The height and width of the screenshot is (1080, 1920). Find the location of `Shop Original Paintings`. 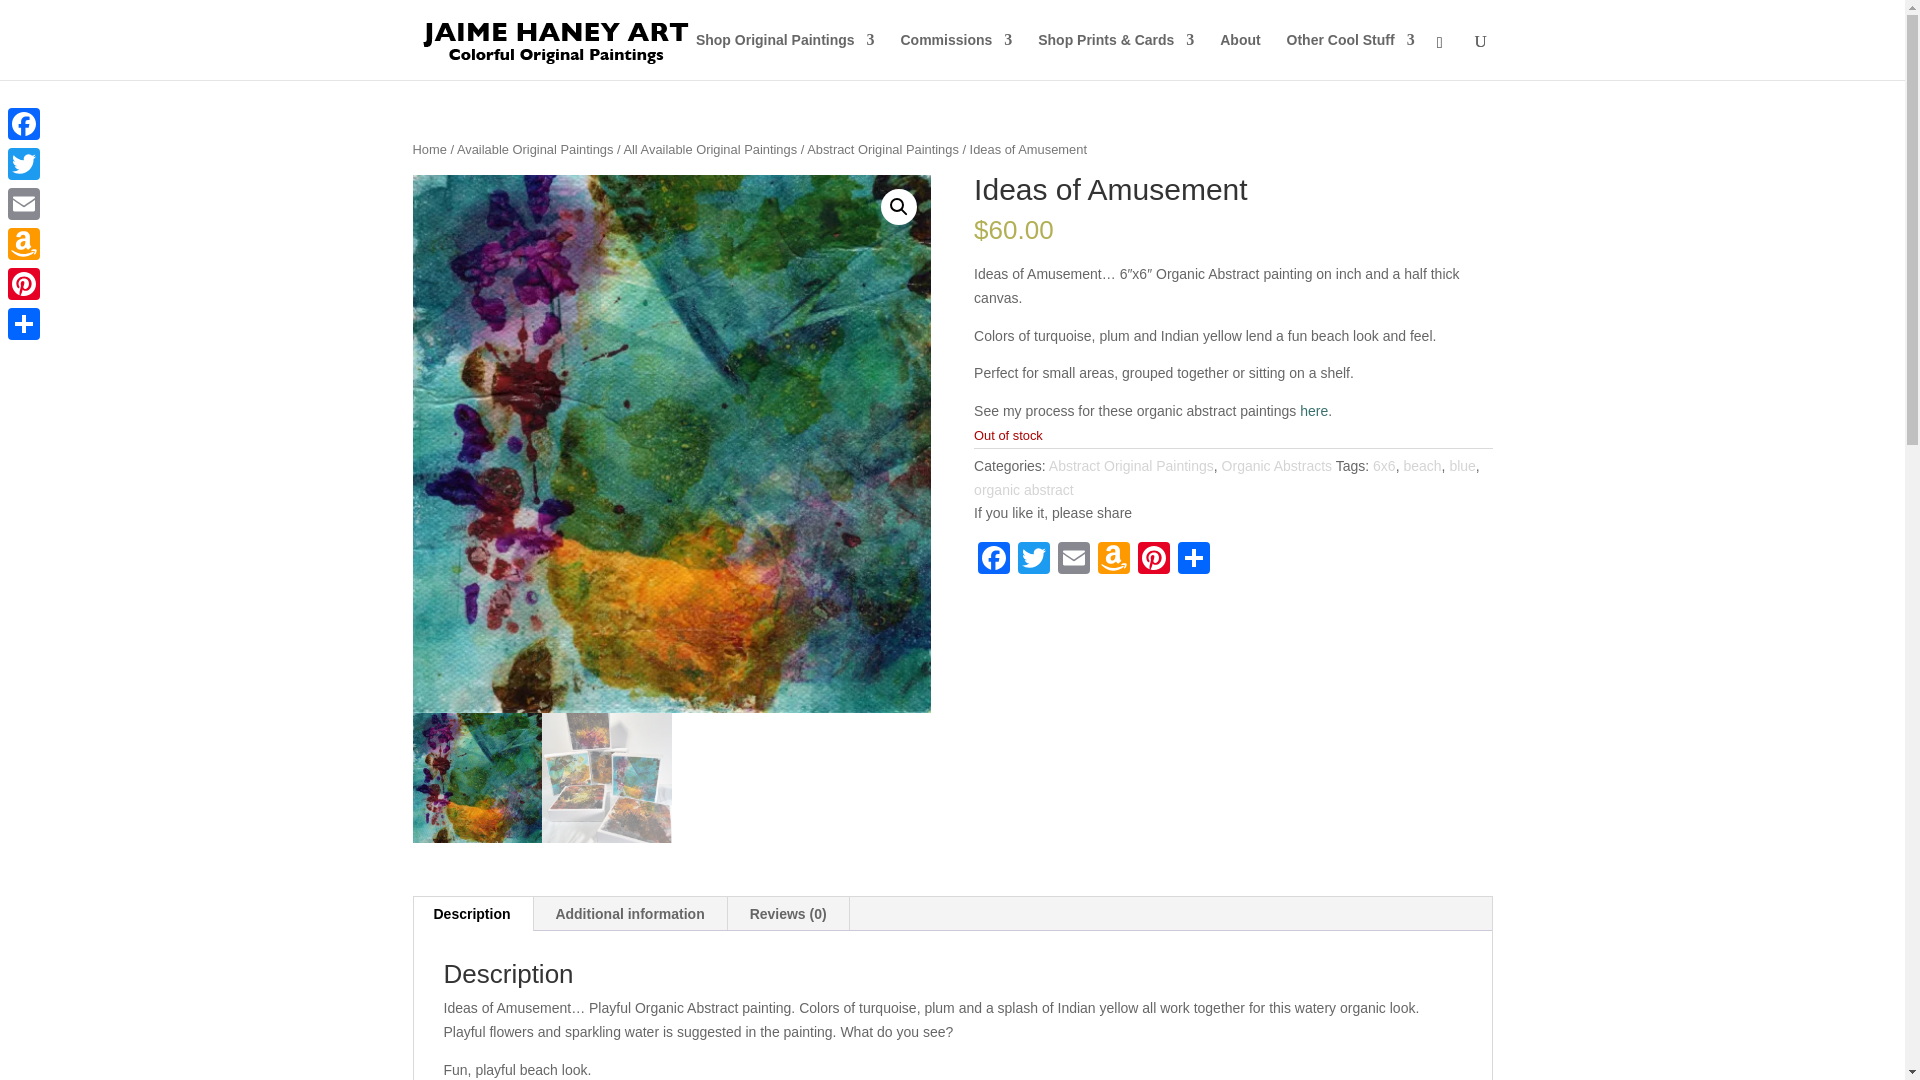

Shop Original Paintings is located at coordinates (785, 56).